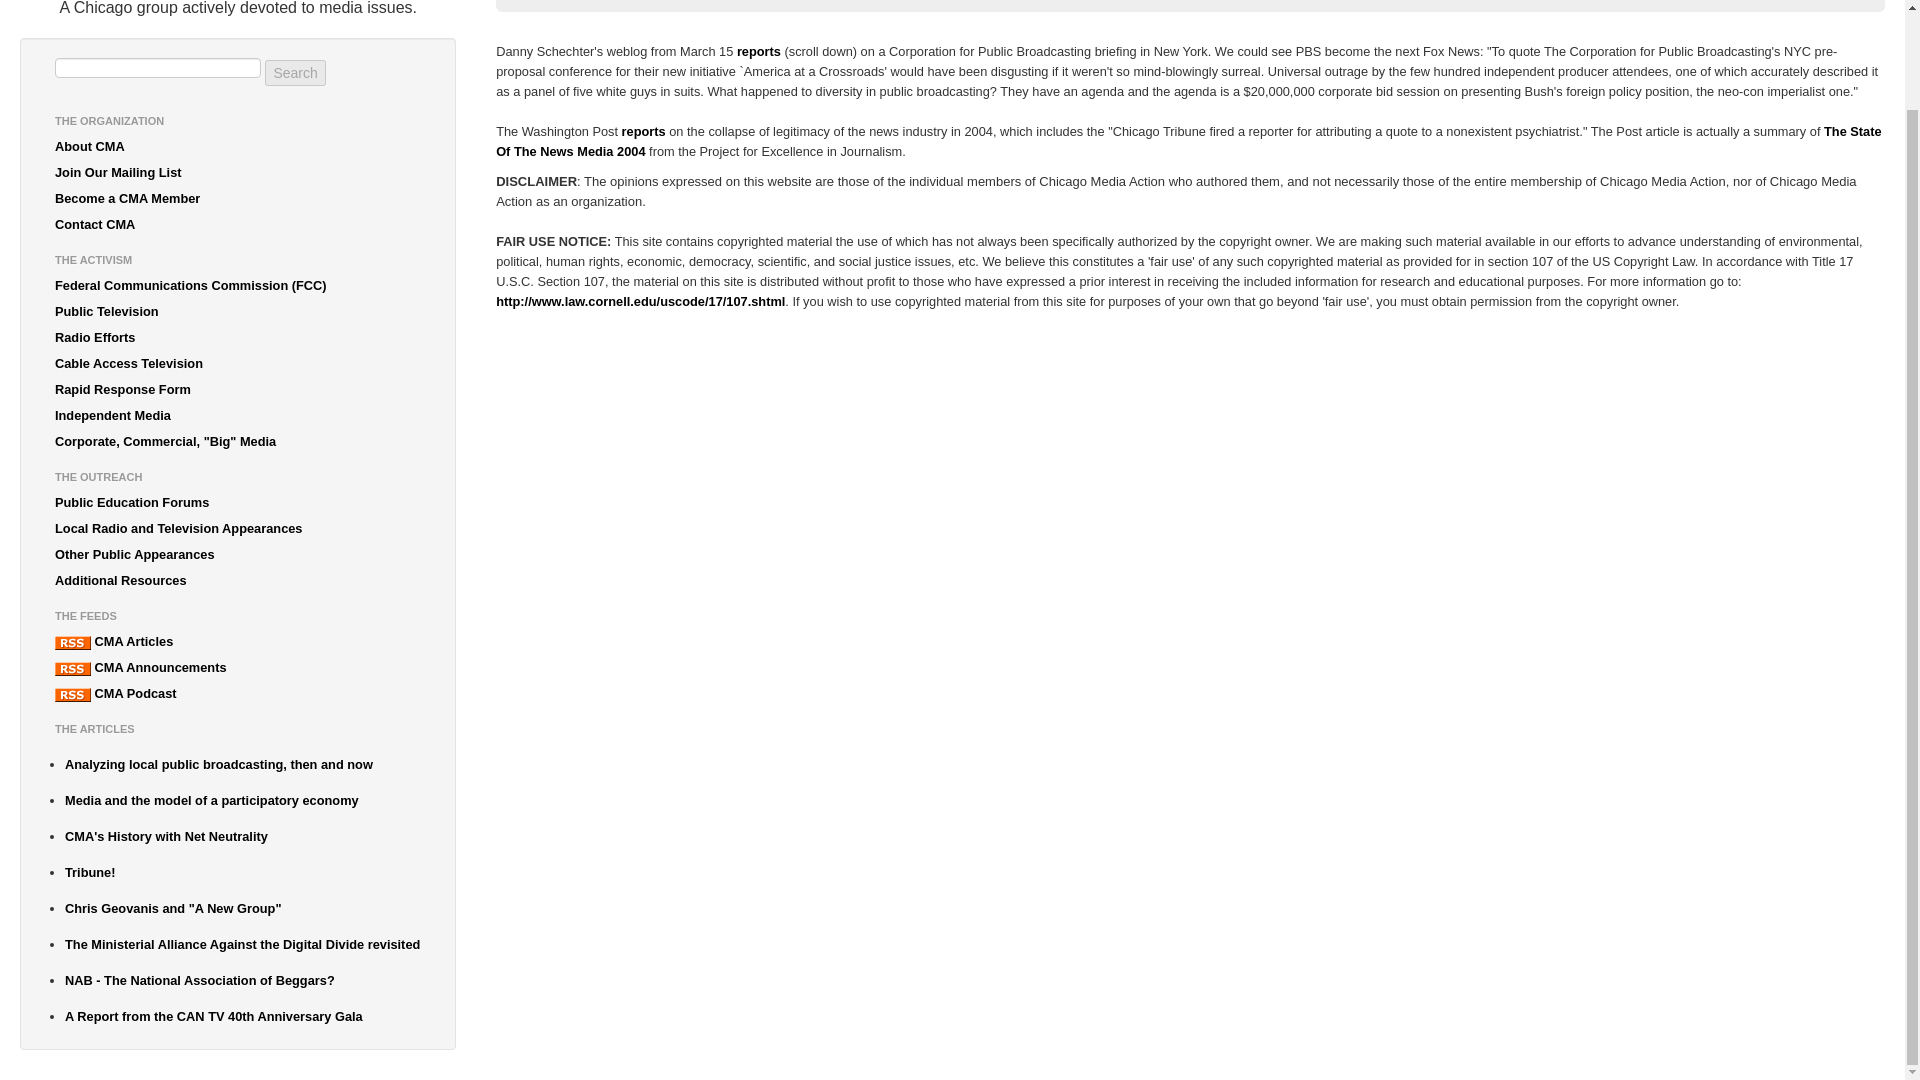 The height and width of the screenshot is (1080, 1920). What do you see at coordinates (242, 909) in the screenshot?
I see `Chris Geovanis and "A New Group"` at bounding box center [242, 909].